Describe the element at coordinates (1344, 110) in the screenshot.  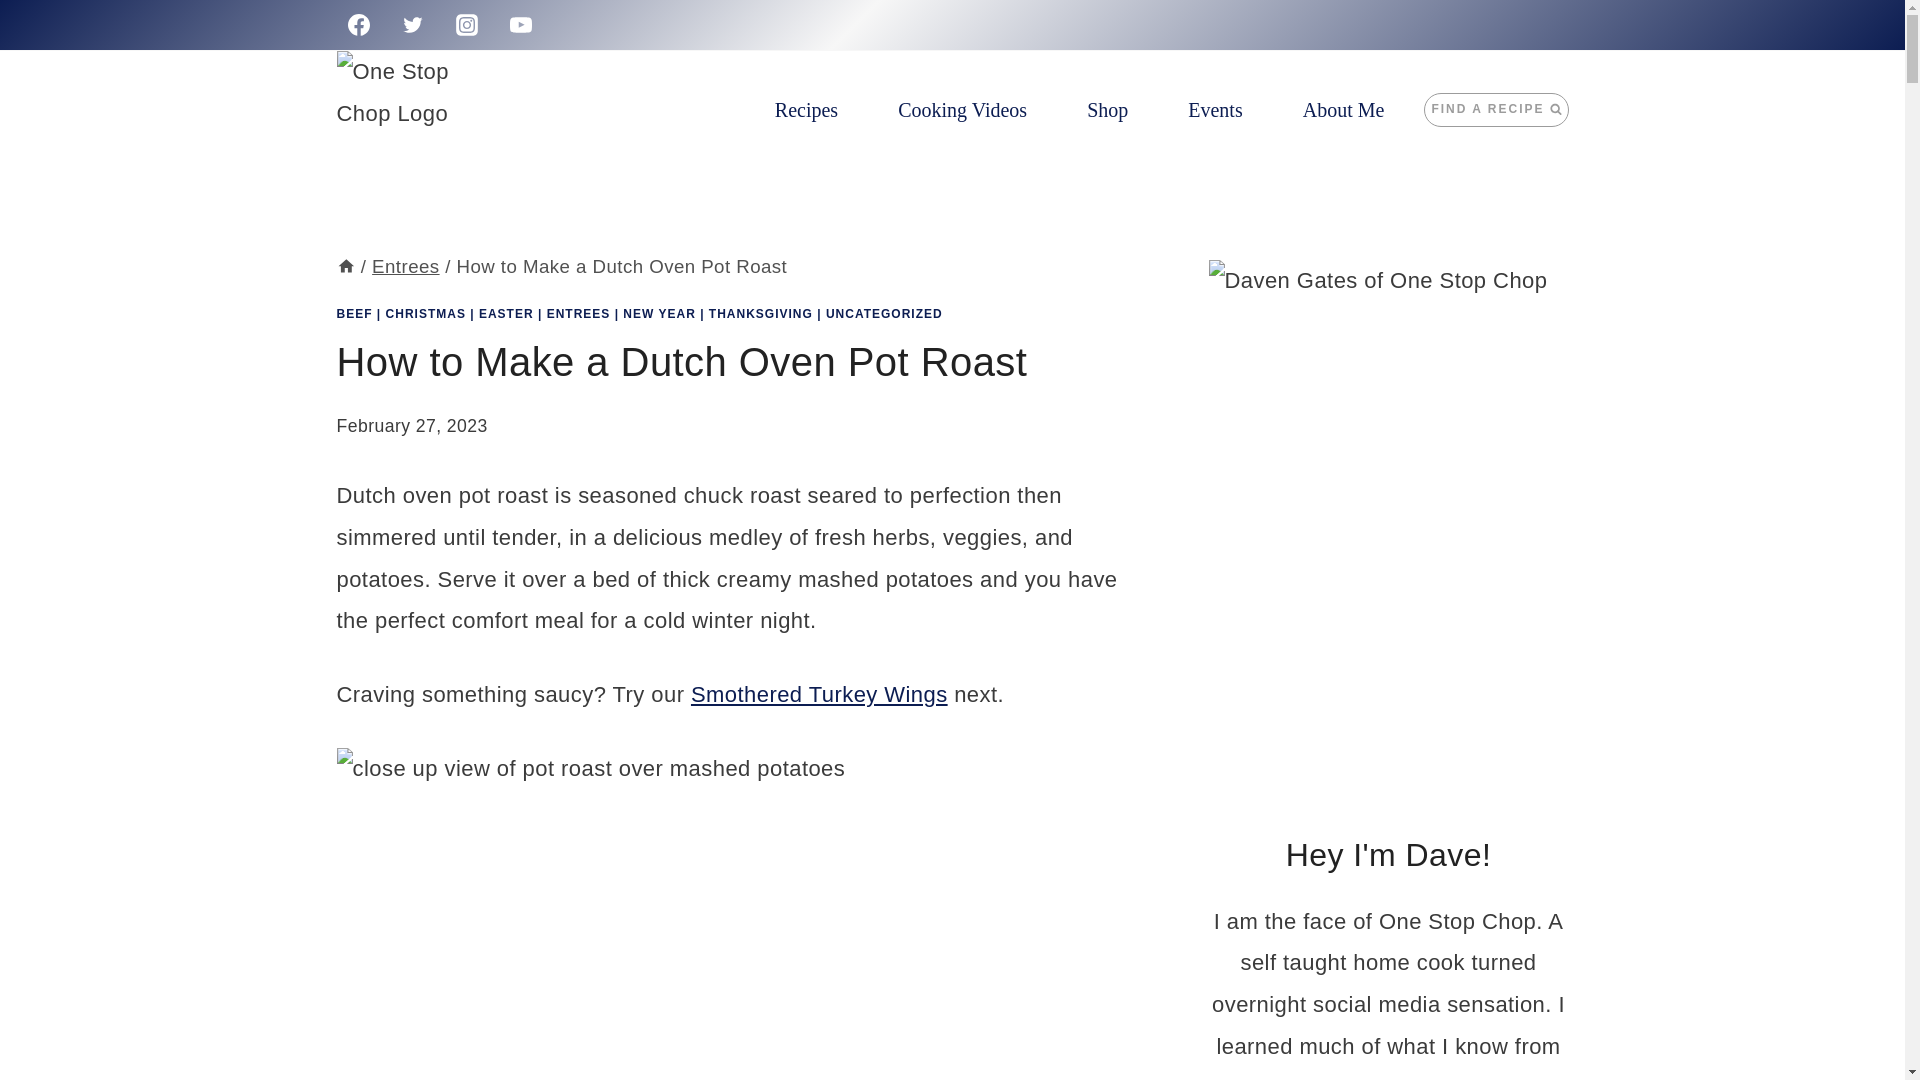
I see `About Me` at that location.